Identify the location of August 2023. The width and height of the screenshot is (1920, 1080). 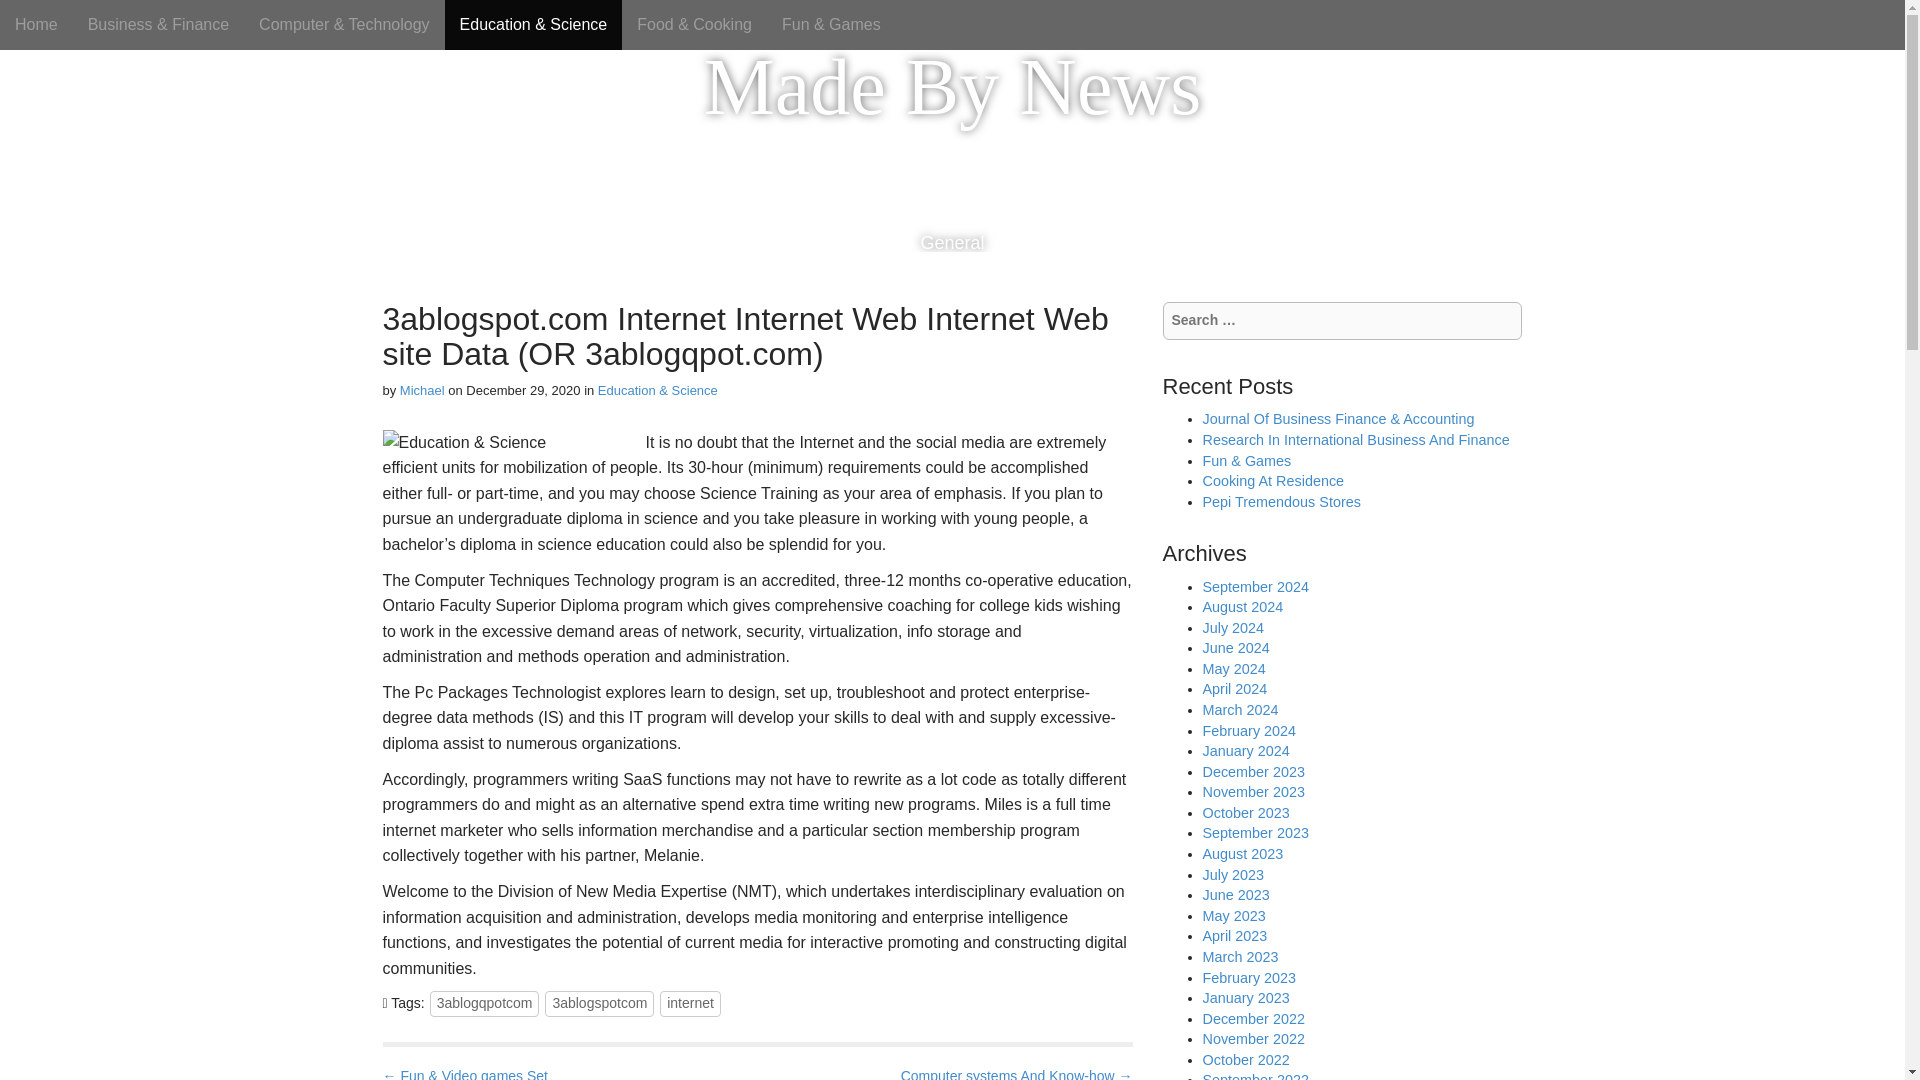
(1242, 853).